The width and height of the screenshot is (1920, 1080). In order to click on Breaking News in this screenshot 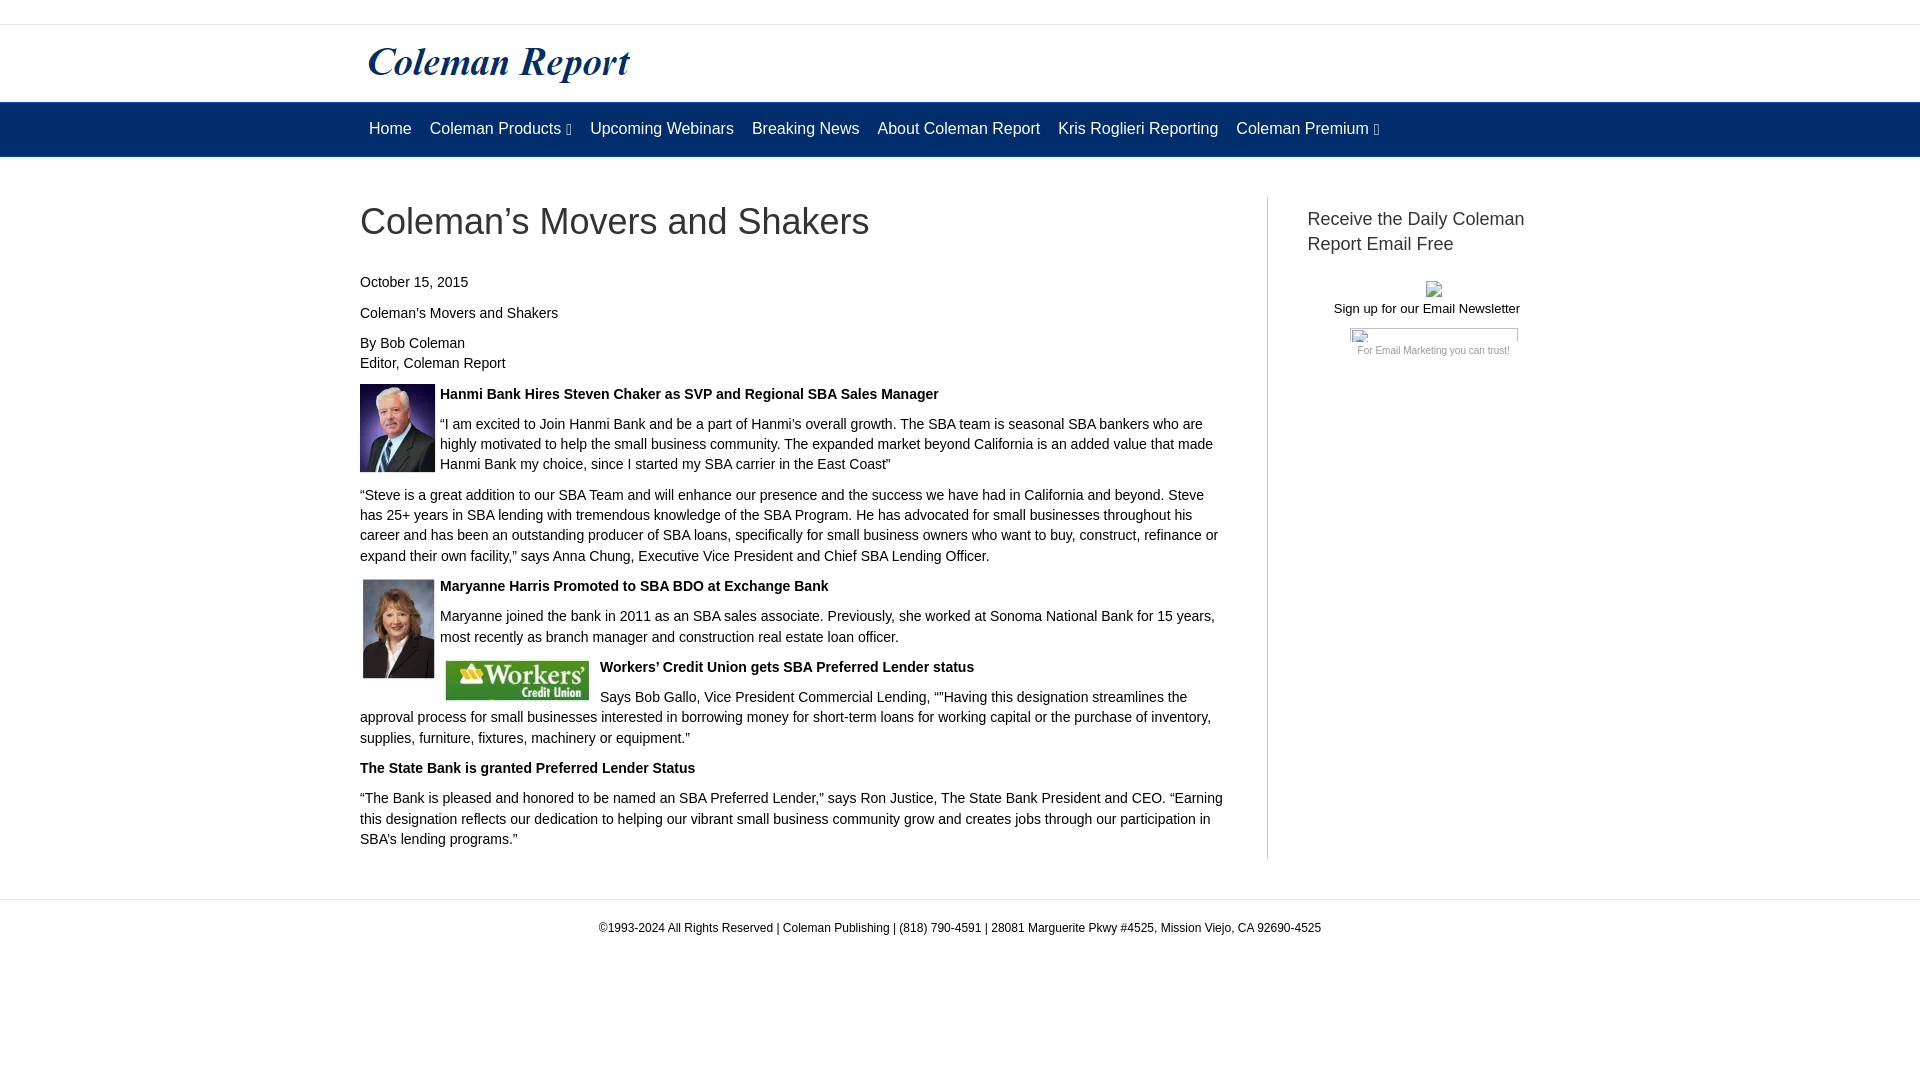, I will do `click(806, 128)`.